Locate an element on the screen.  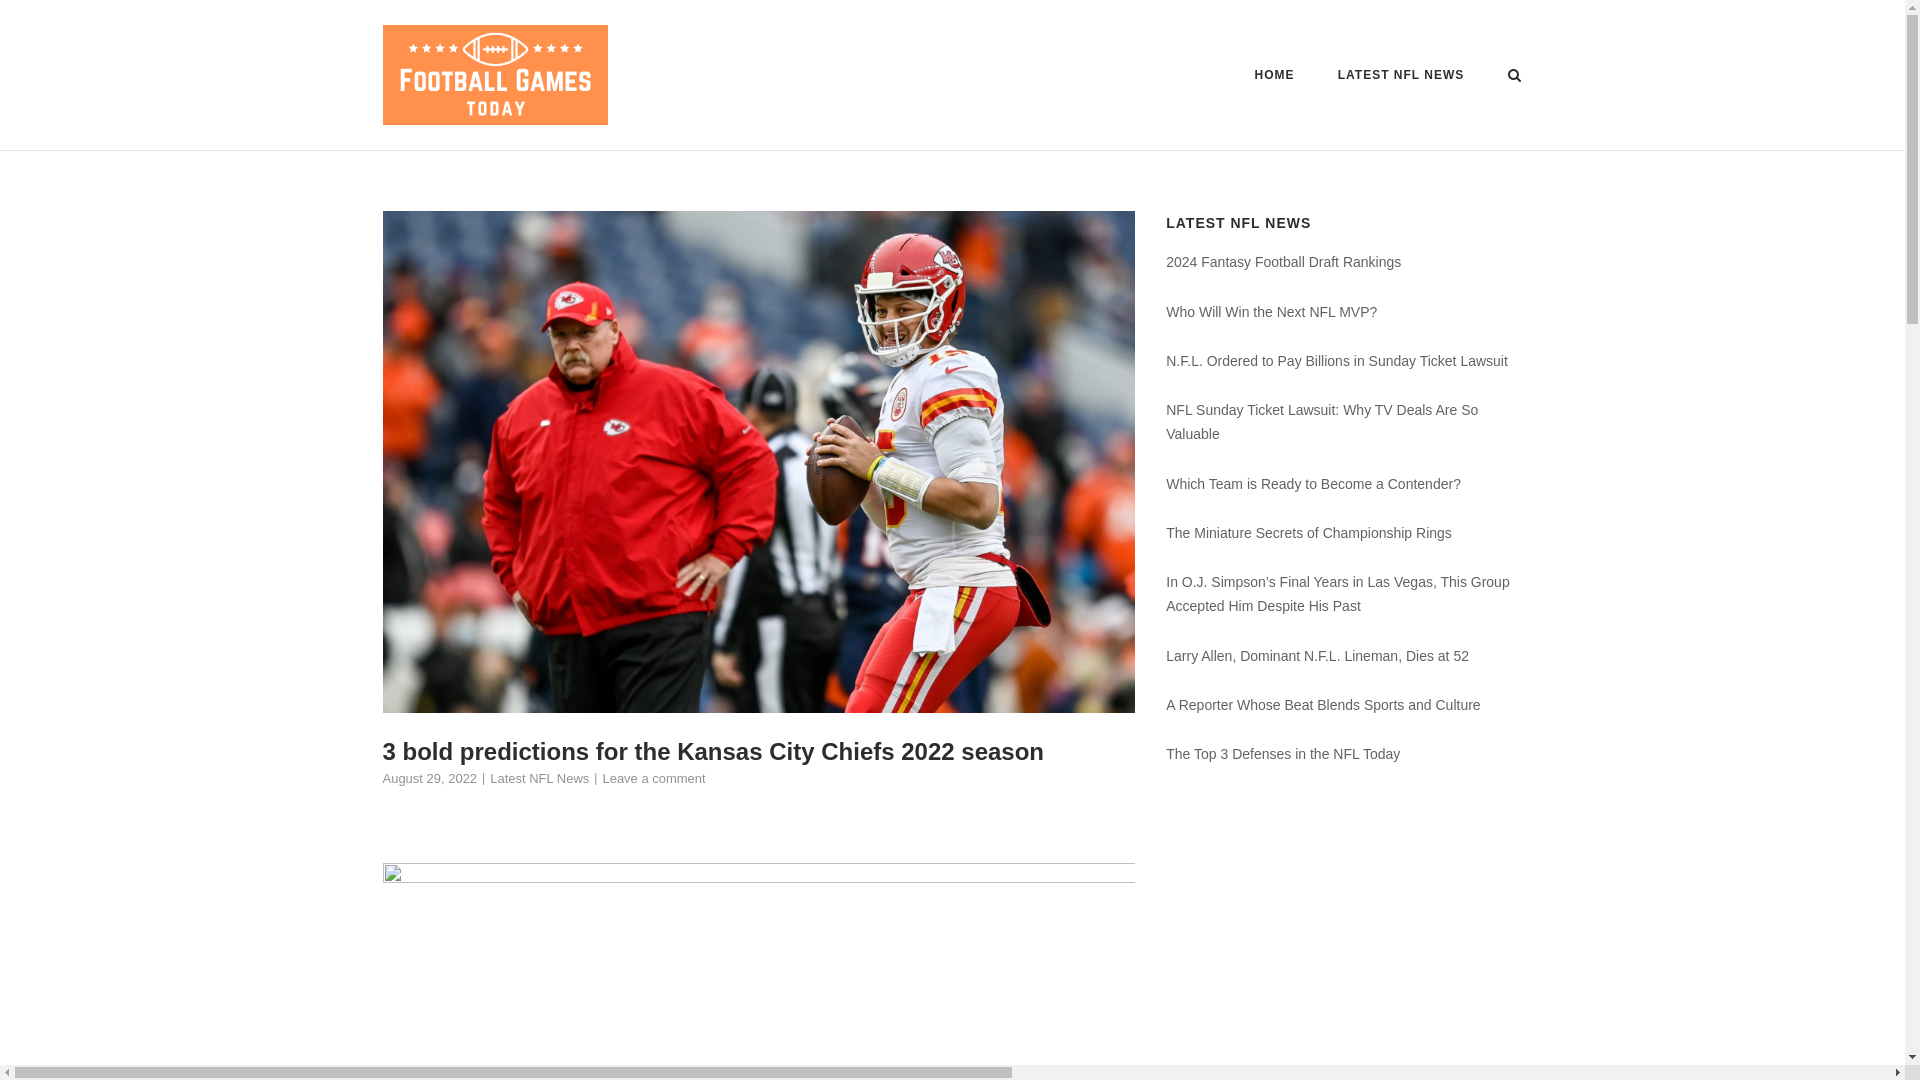
The Miniature Secrets of Championship Rings is located at coordinates (1308, 532).